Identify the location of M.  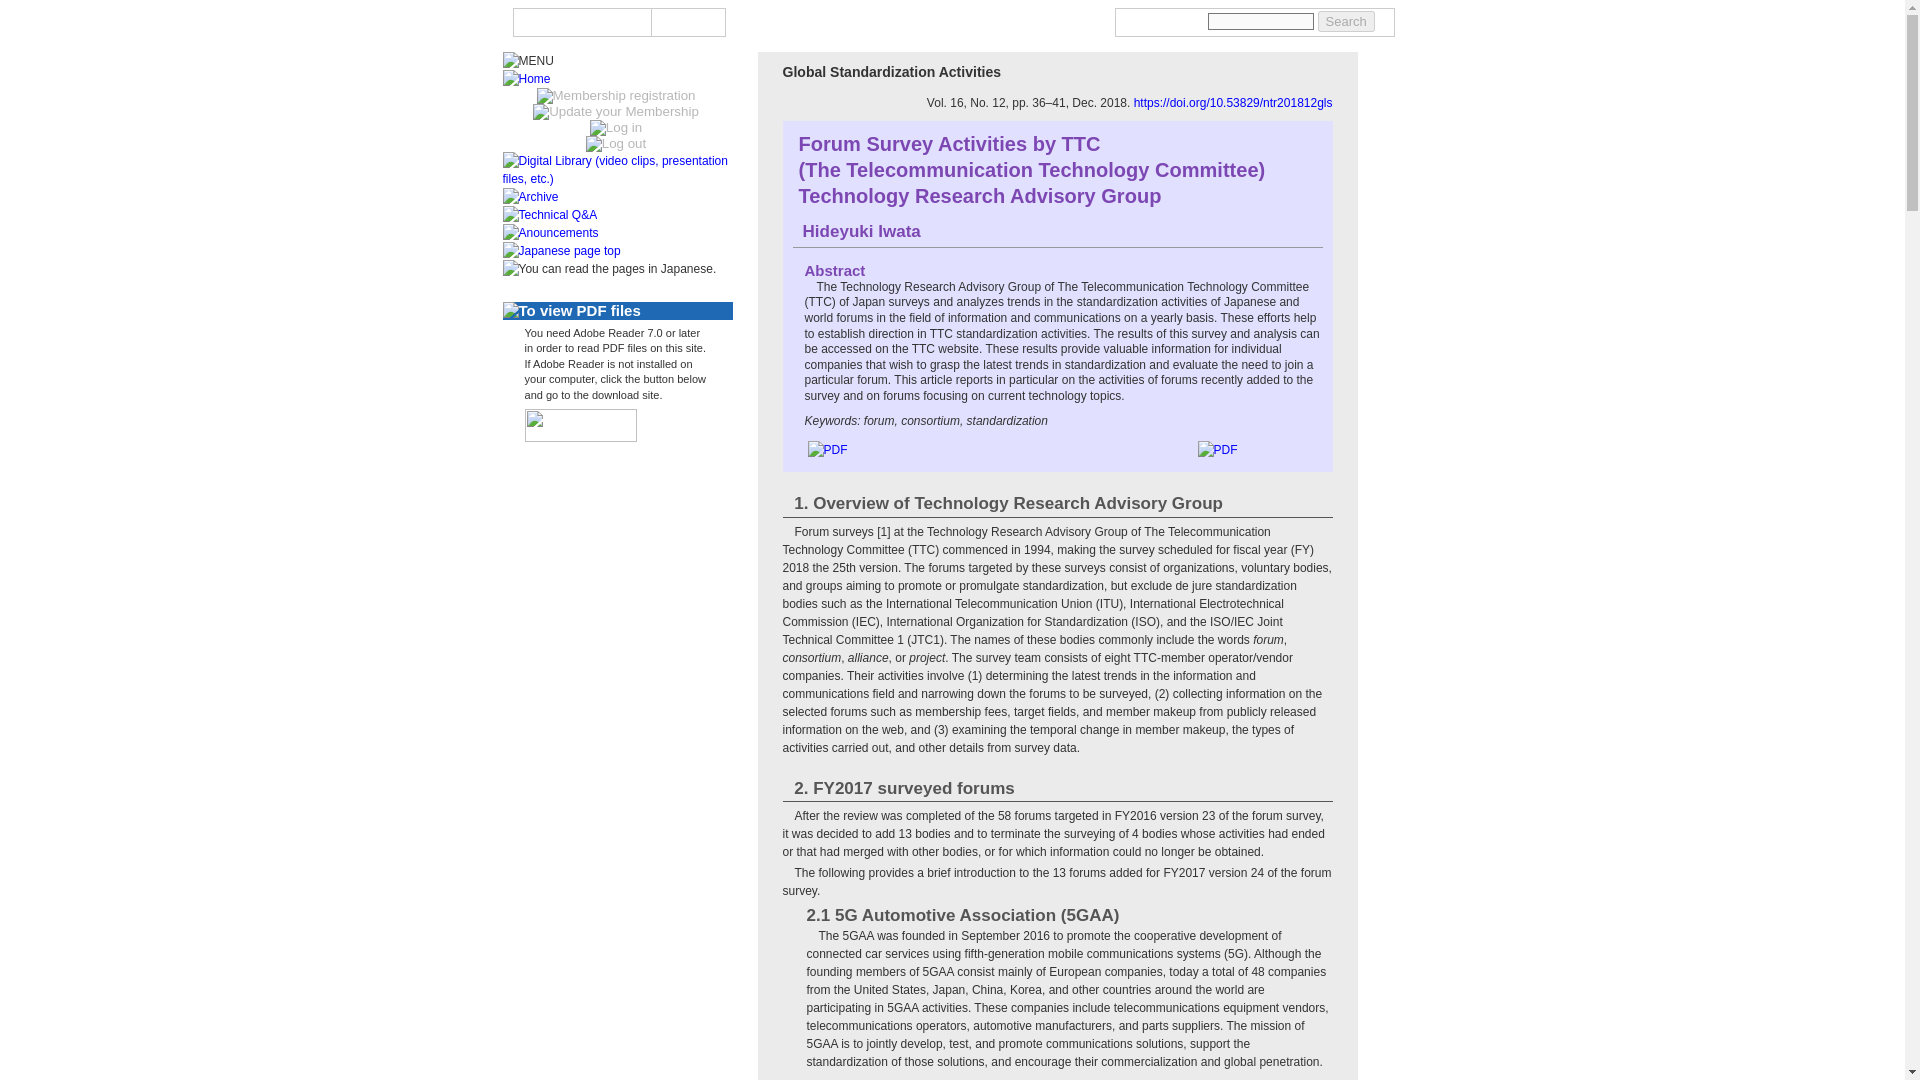
(686, 22).